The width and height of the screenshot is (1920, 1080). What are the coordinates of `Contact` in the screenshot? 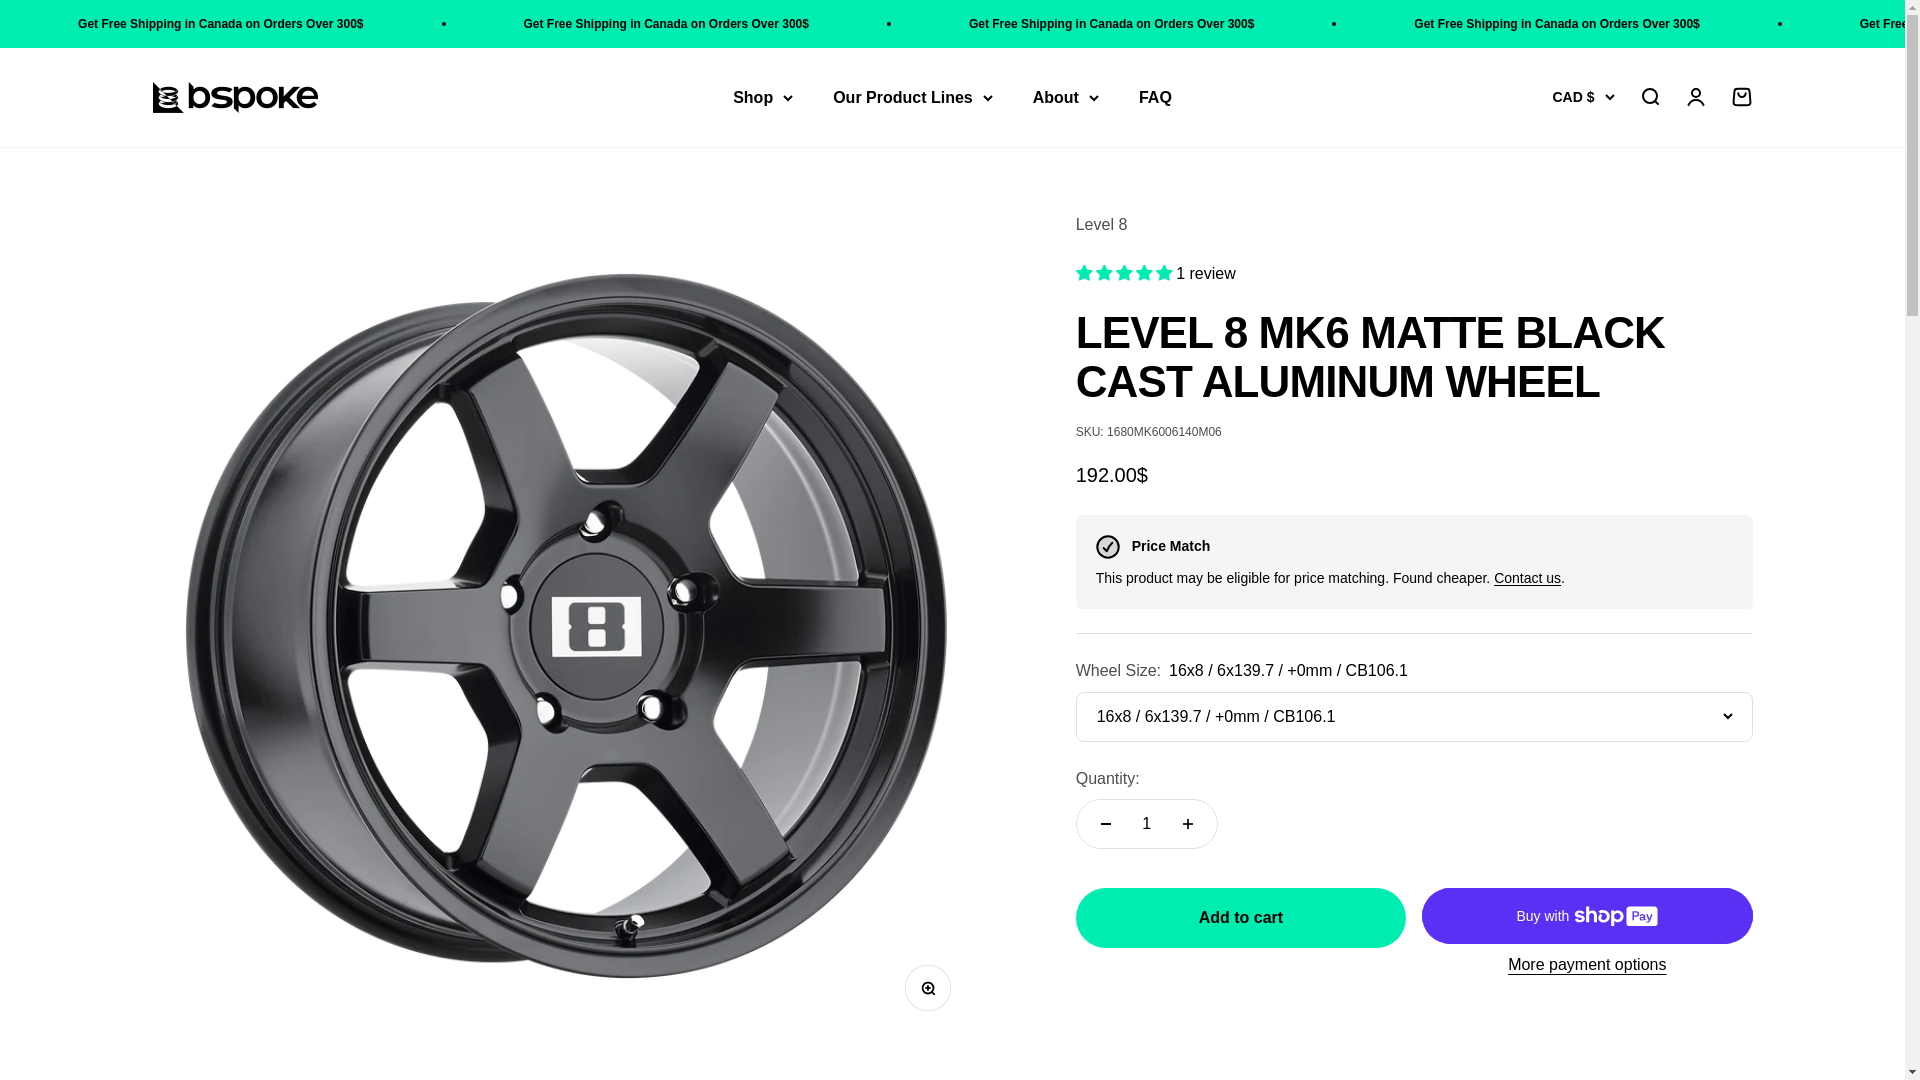 It's located at (1526, 578).